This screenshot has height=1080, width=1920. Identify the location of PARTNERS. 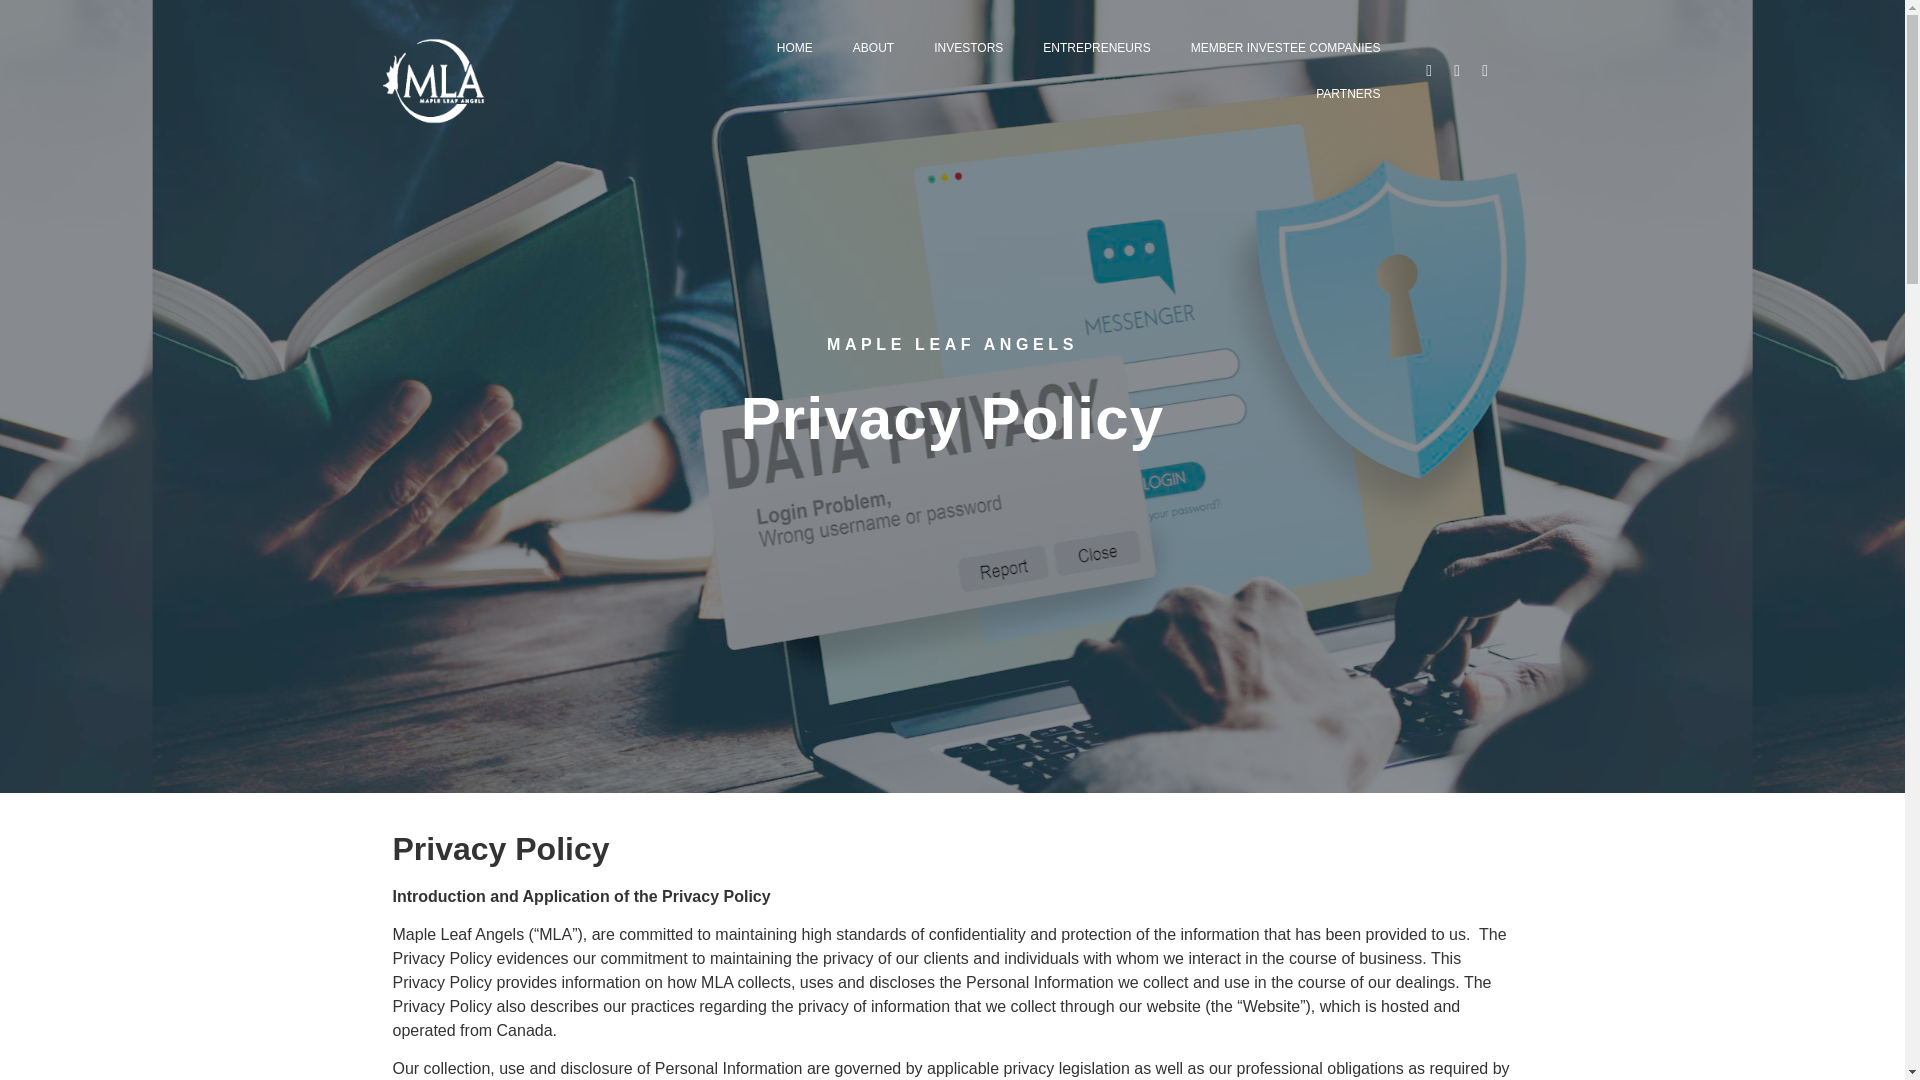
(1348, 26).